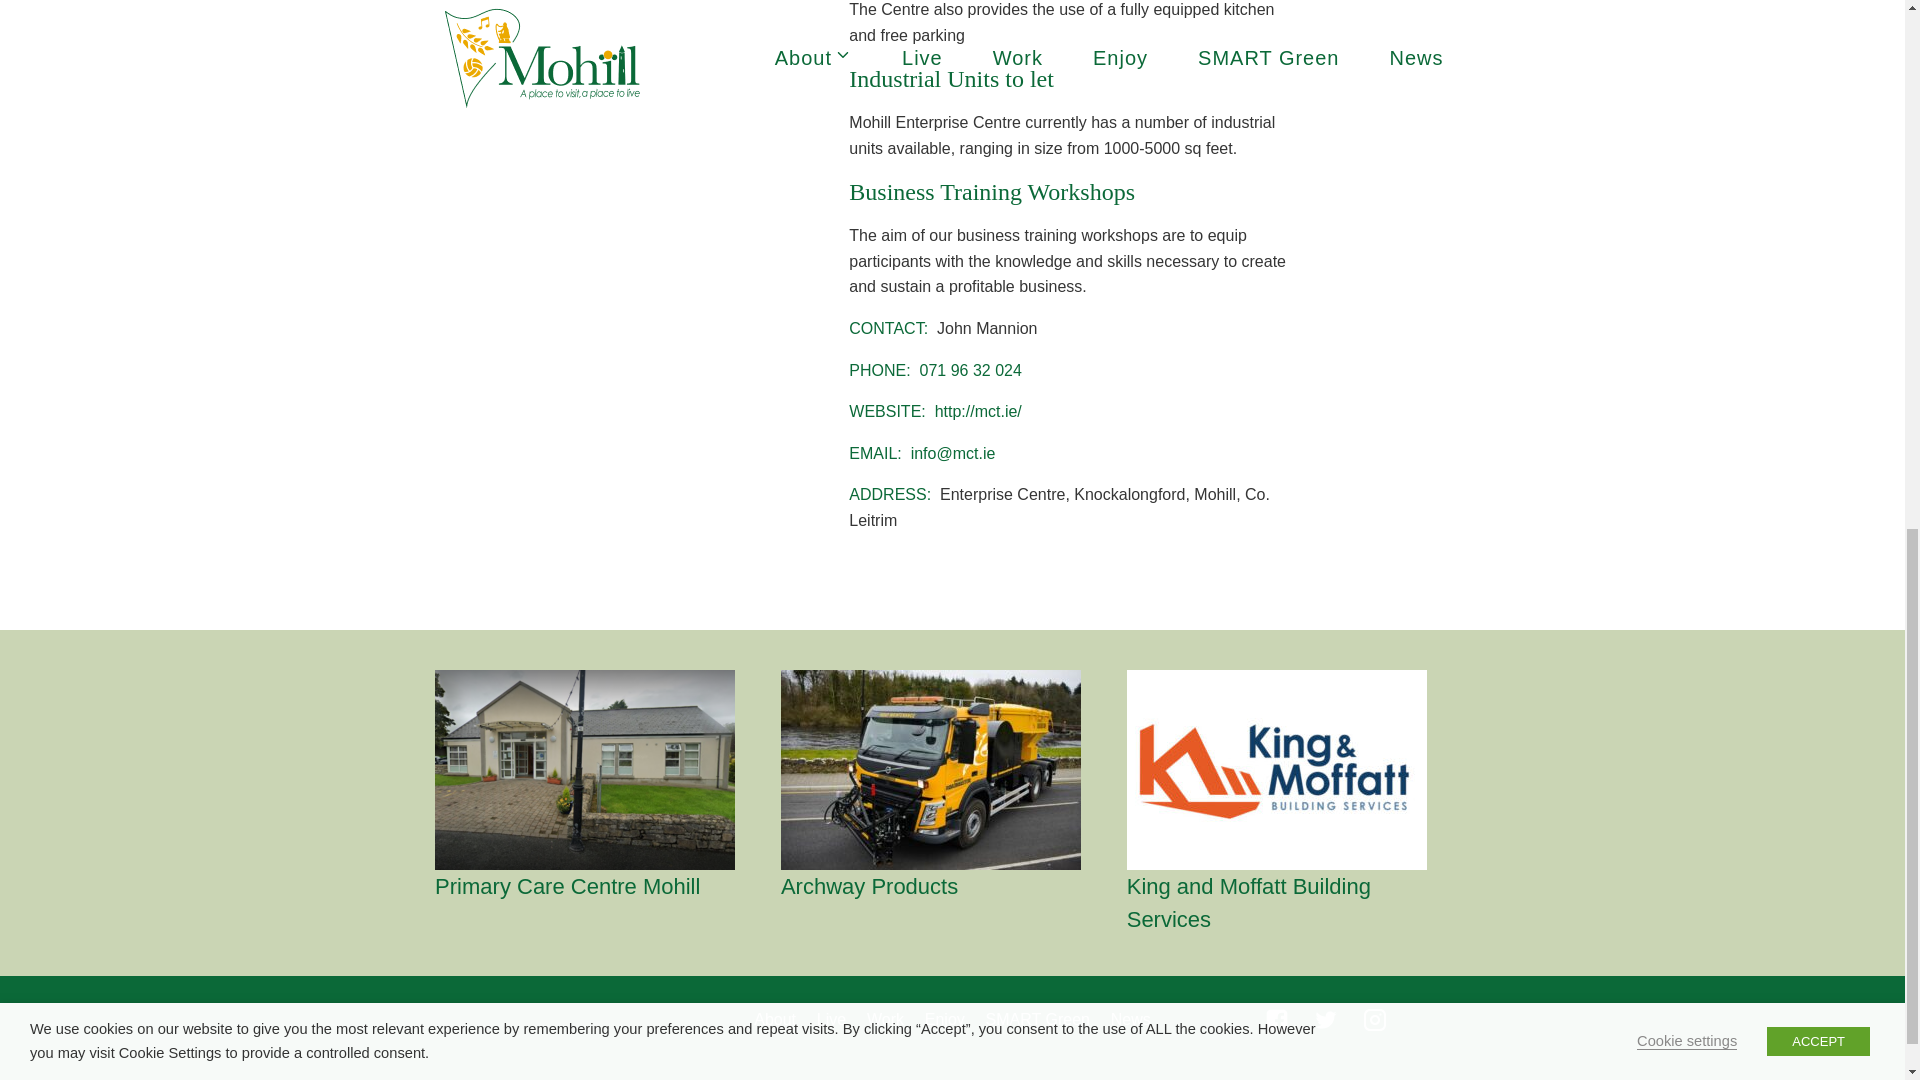 The height and width of the screenshot is (1080, 1920). Describe the element at coordinates (775, 1019) in the screenshot. I see `About` at that location.